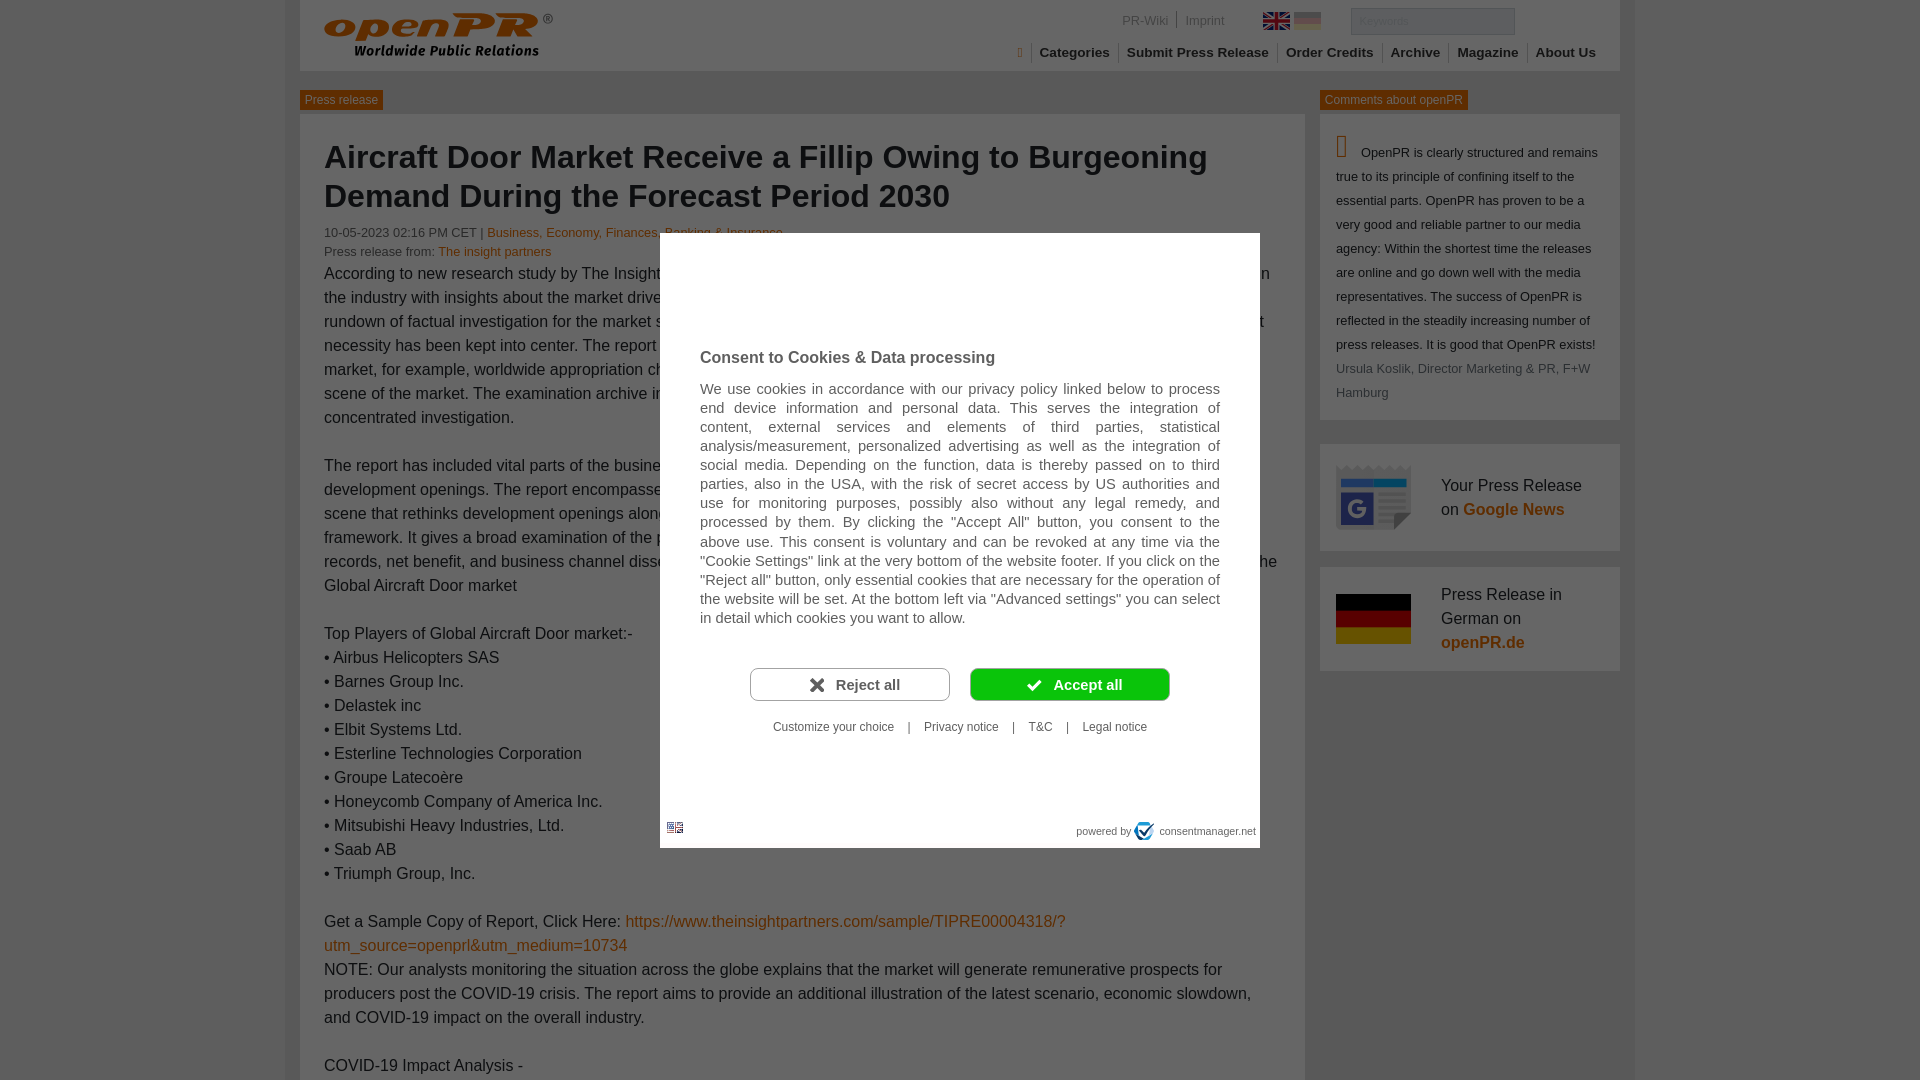 This screenshot has height=1080, width=1920. I want to click on Search  , so click(1554, 20).